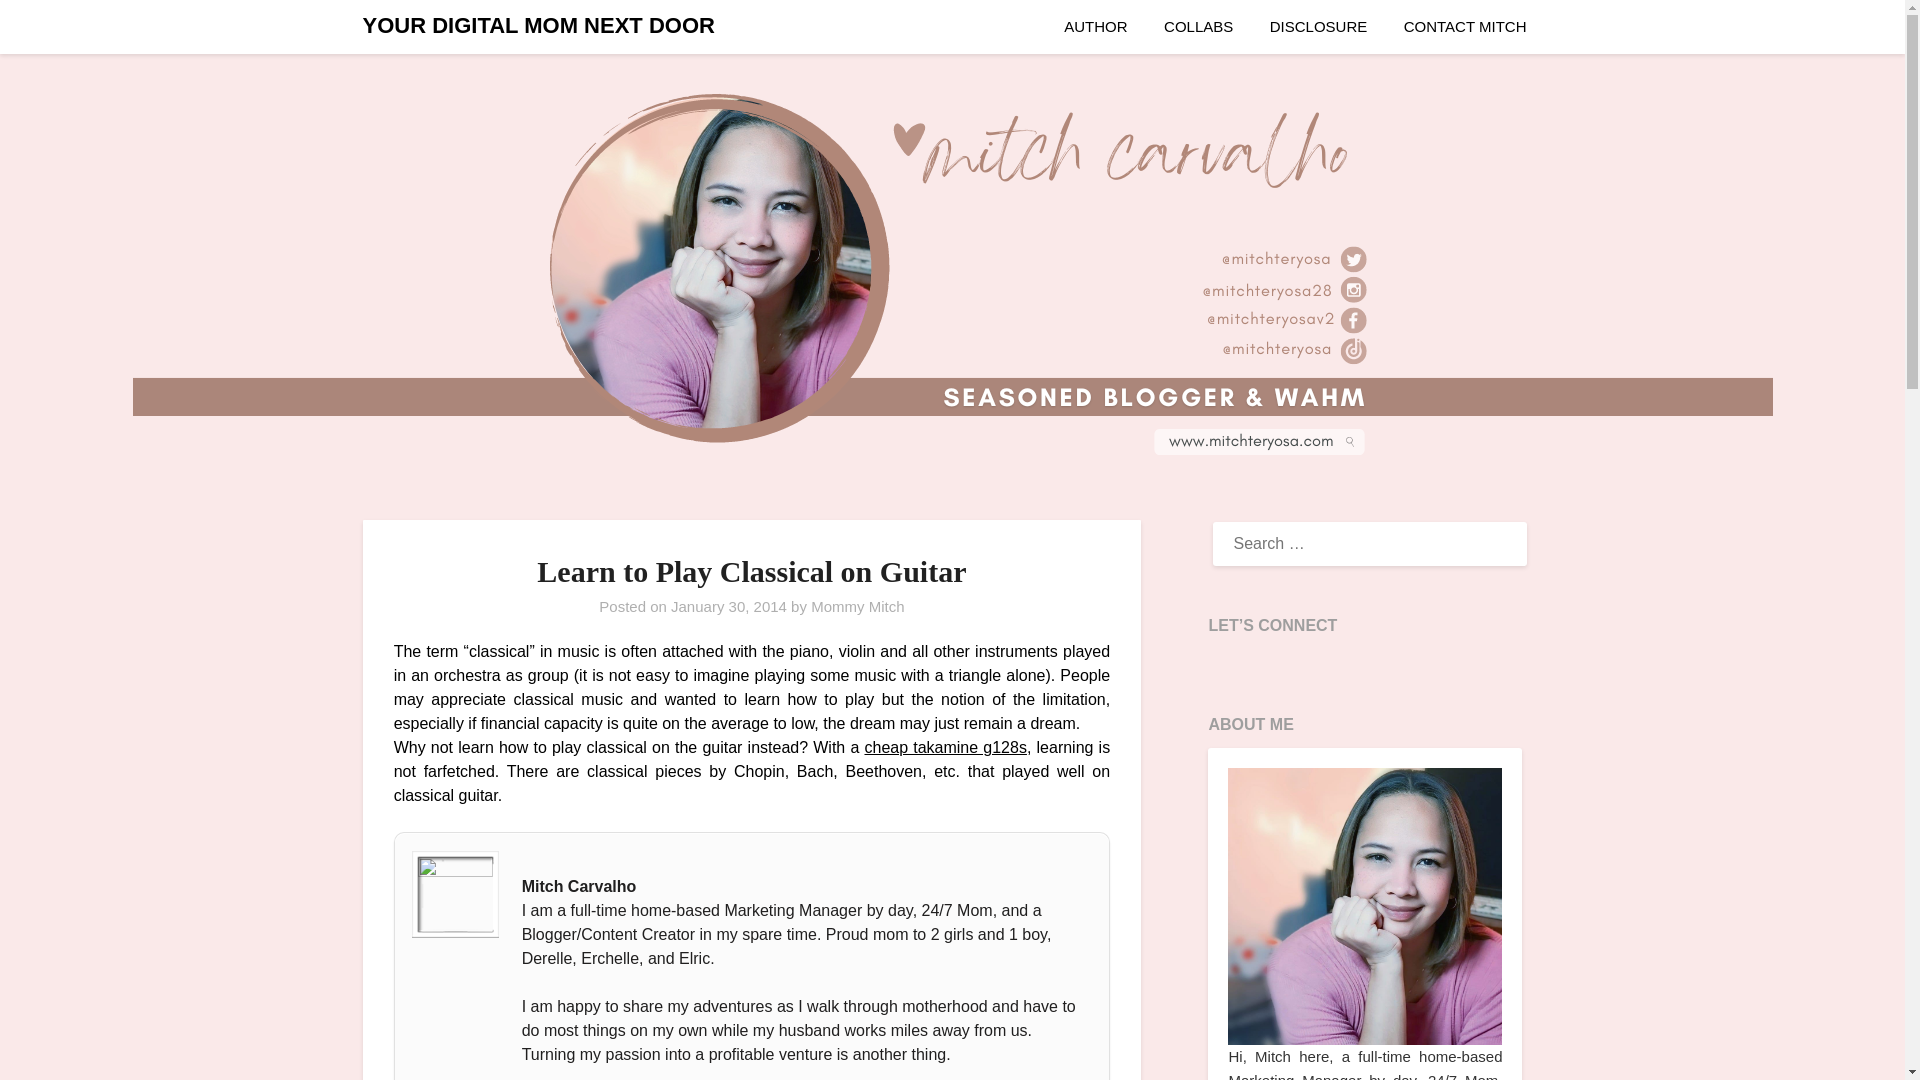  I want to click on AUTHOR, so click(1095, 27).